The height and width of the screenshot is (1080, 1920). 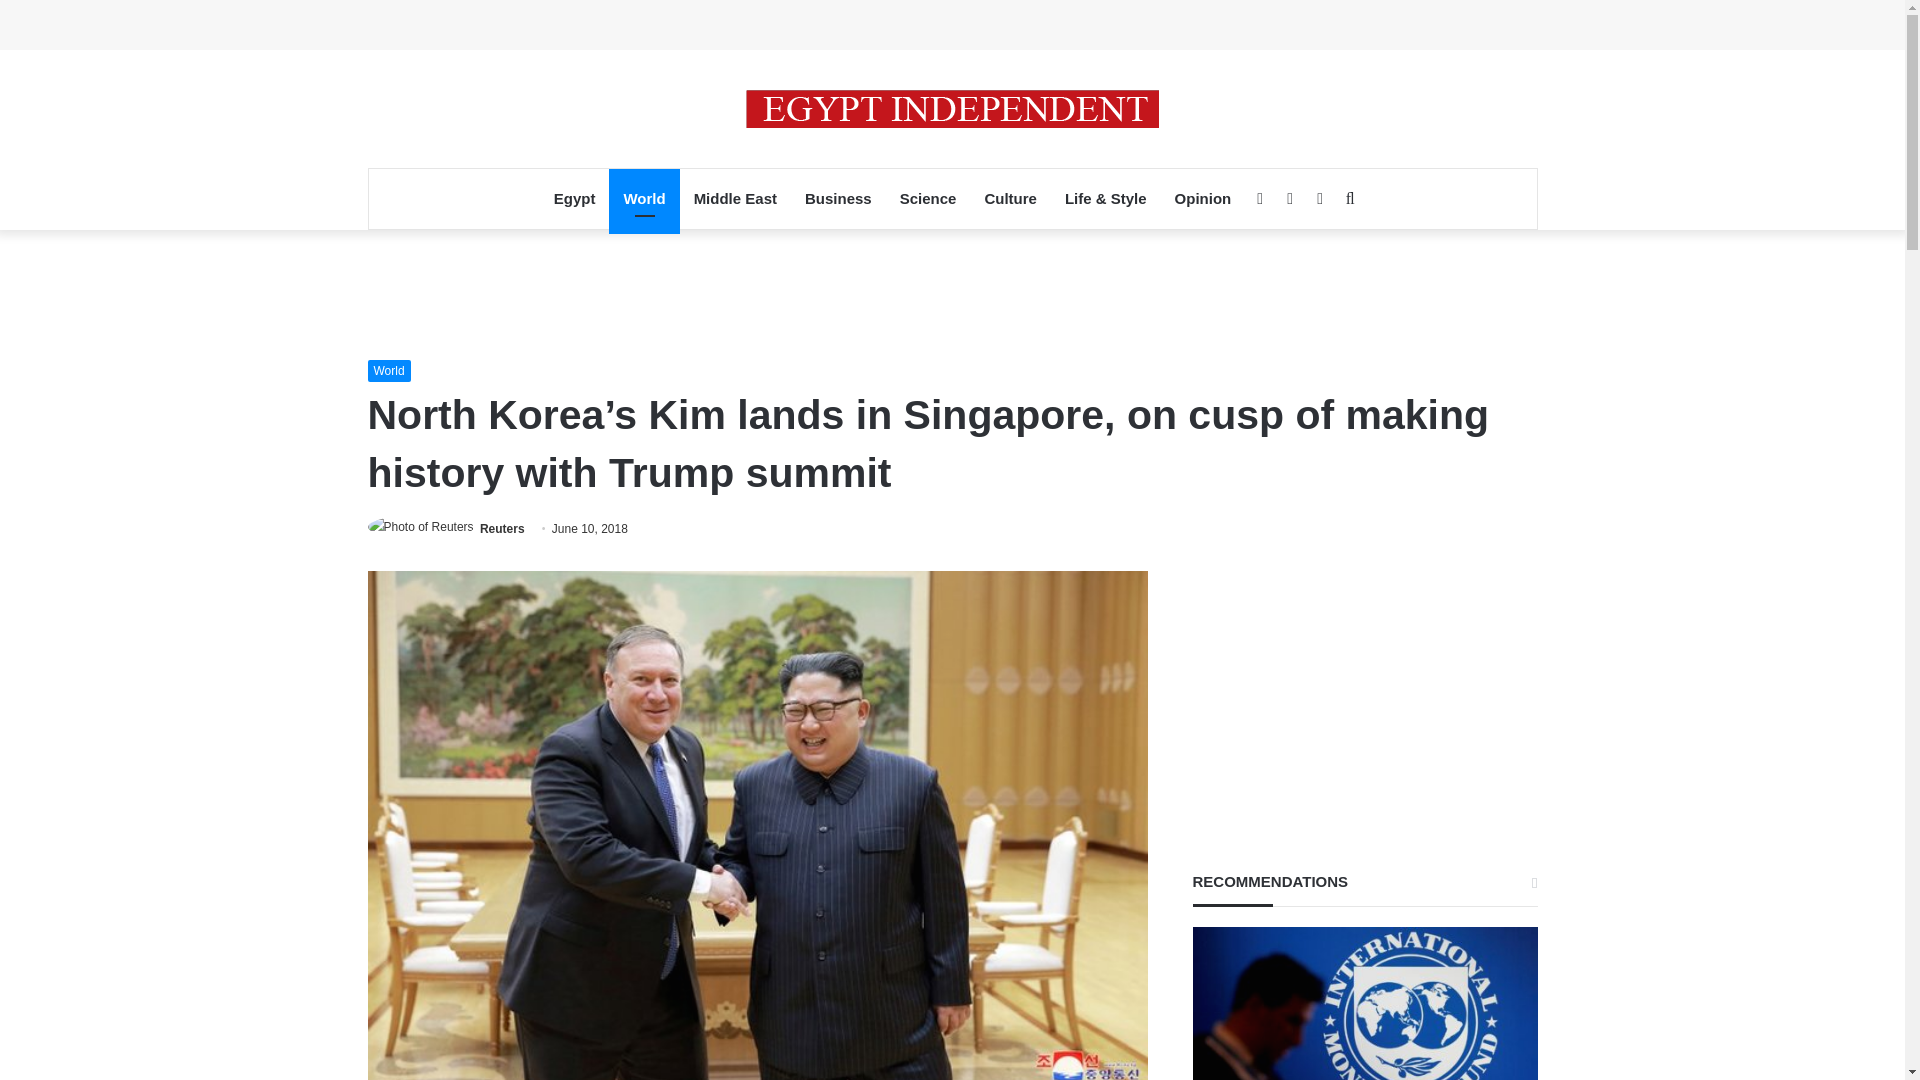 What do you see at coordinates (502, 528) in the screenshot?
I see `Reuters` at bounding box center [502, 528].